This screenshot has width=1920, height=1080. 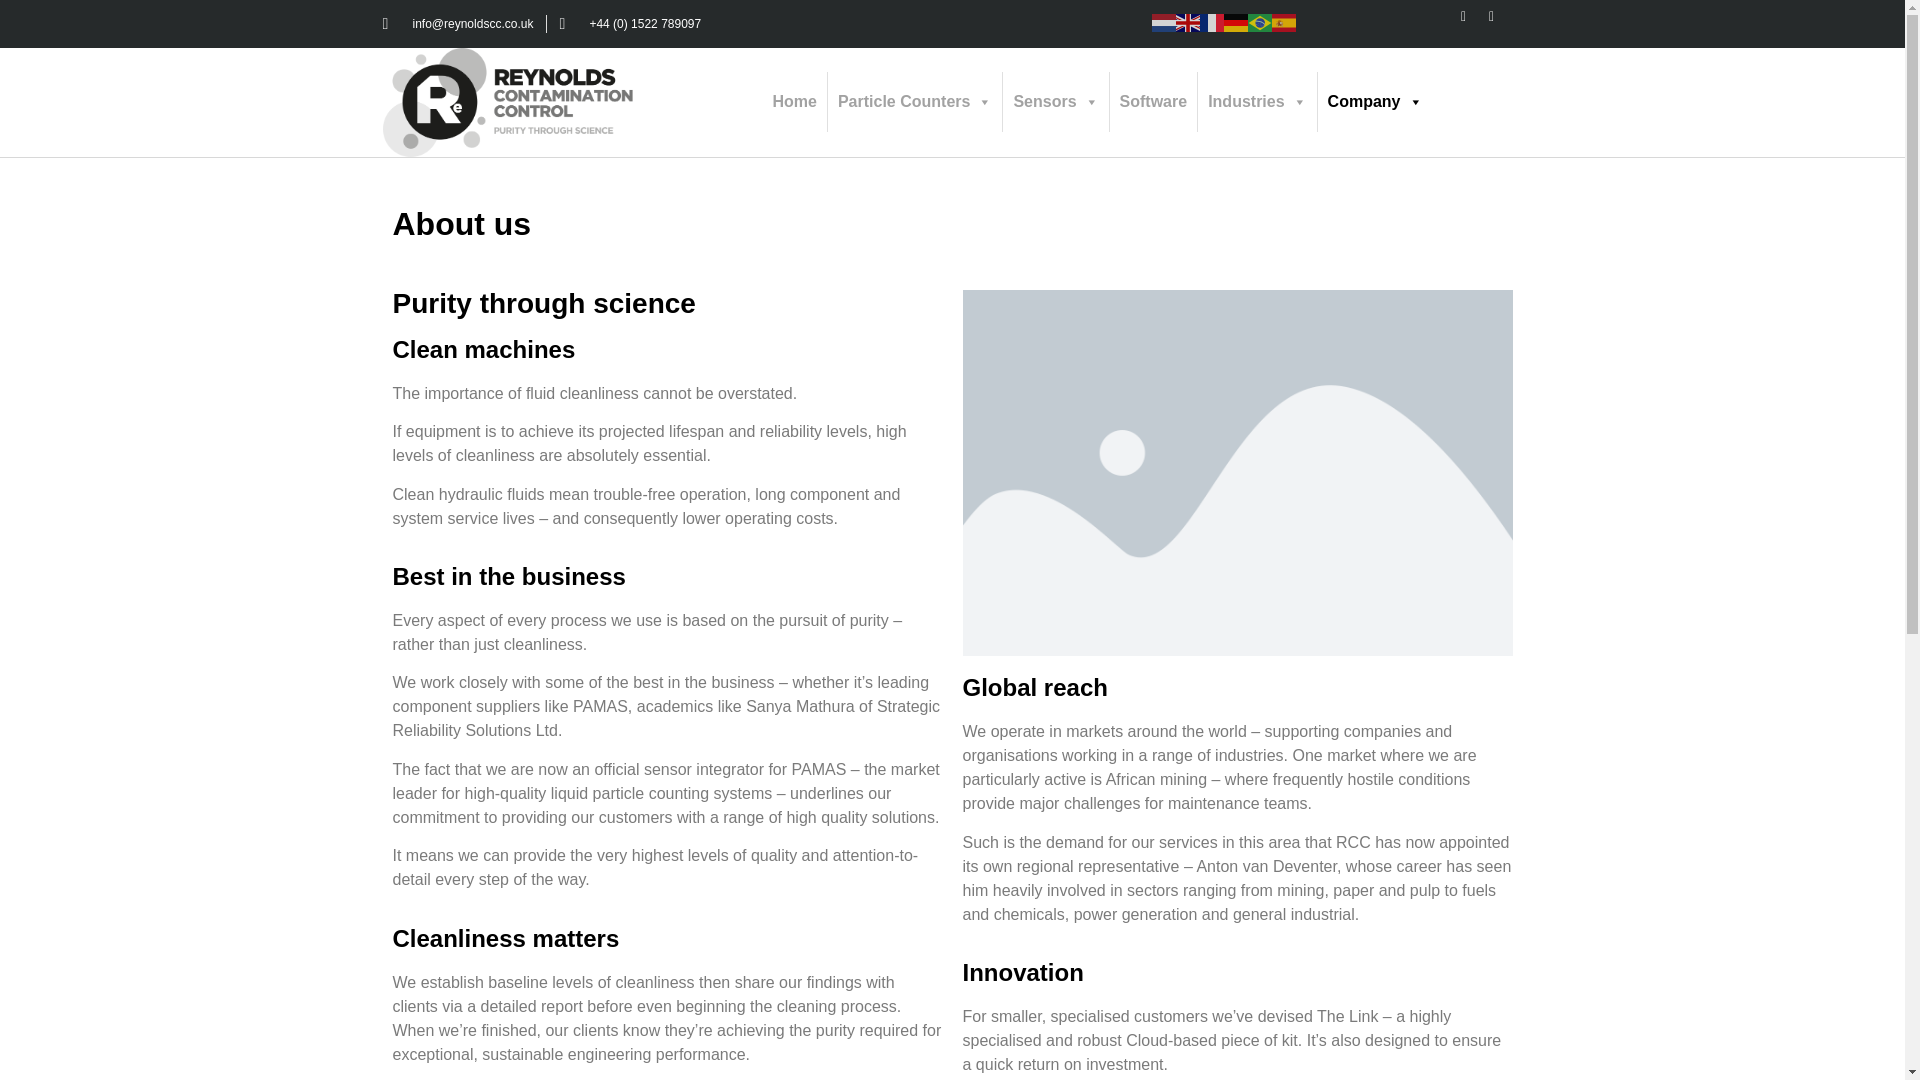 I want to click on Particle Counters, so click(x=914, y=102).